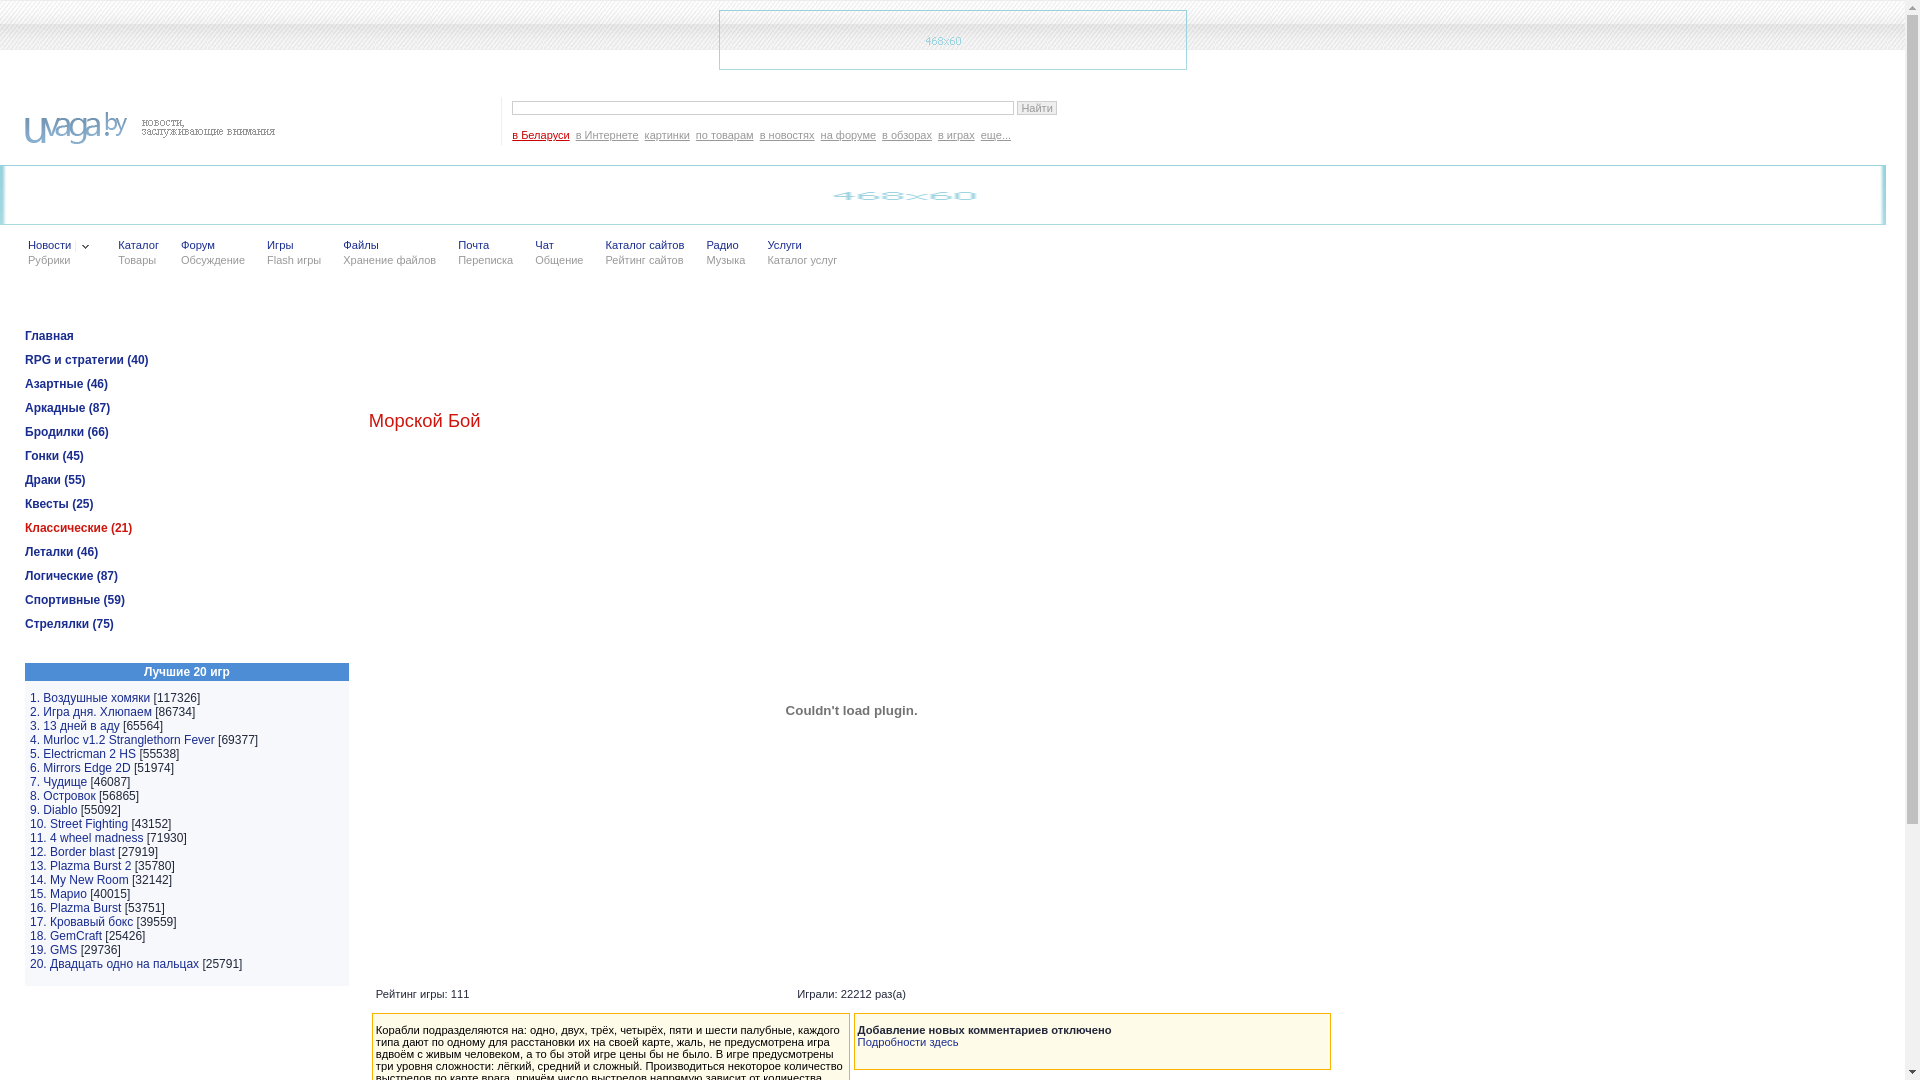 This screenshot has width=1920, height=1080. Describe the element at coordinates (54, 950) in the screenshot. I see `19. GMS` at that location.